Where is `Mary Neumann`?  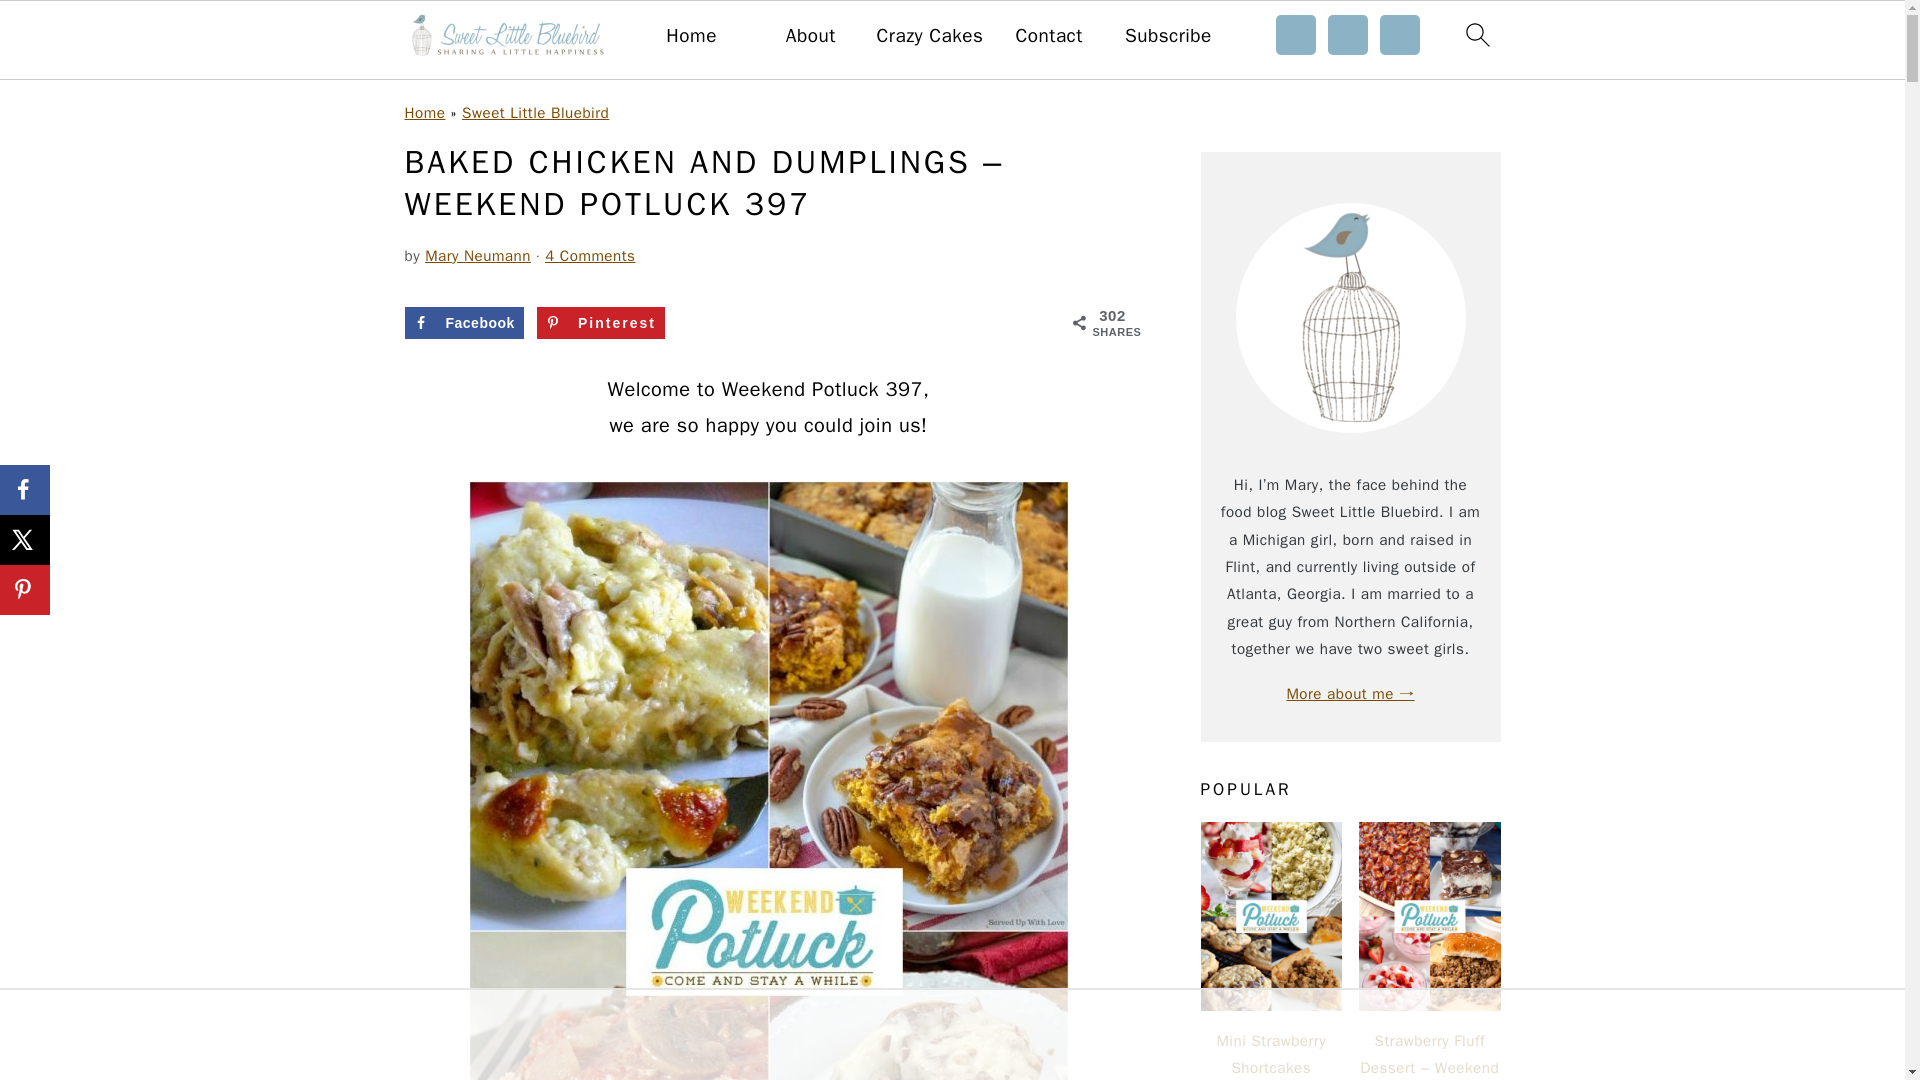
Mary Neumann is located at coordinates (478, 256).